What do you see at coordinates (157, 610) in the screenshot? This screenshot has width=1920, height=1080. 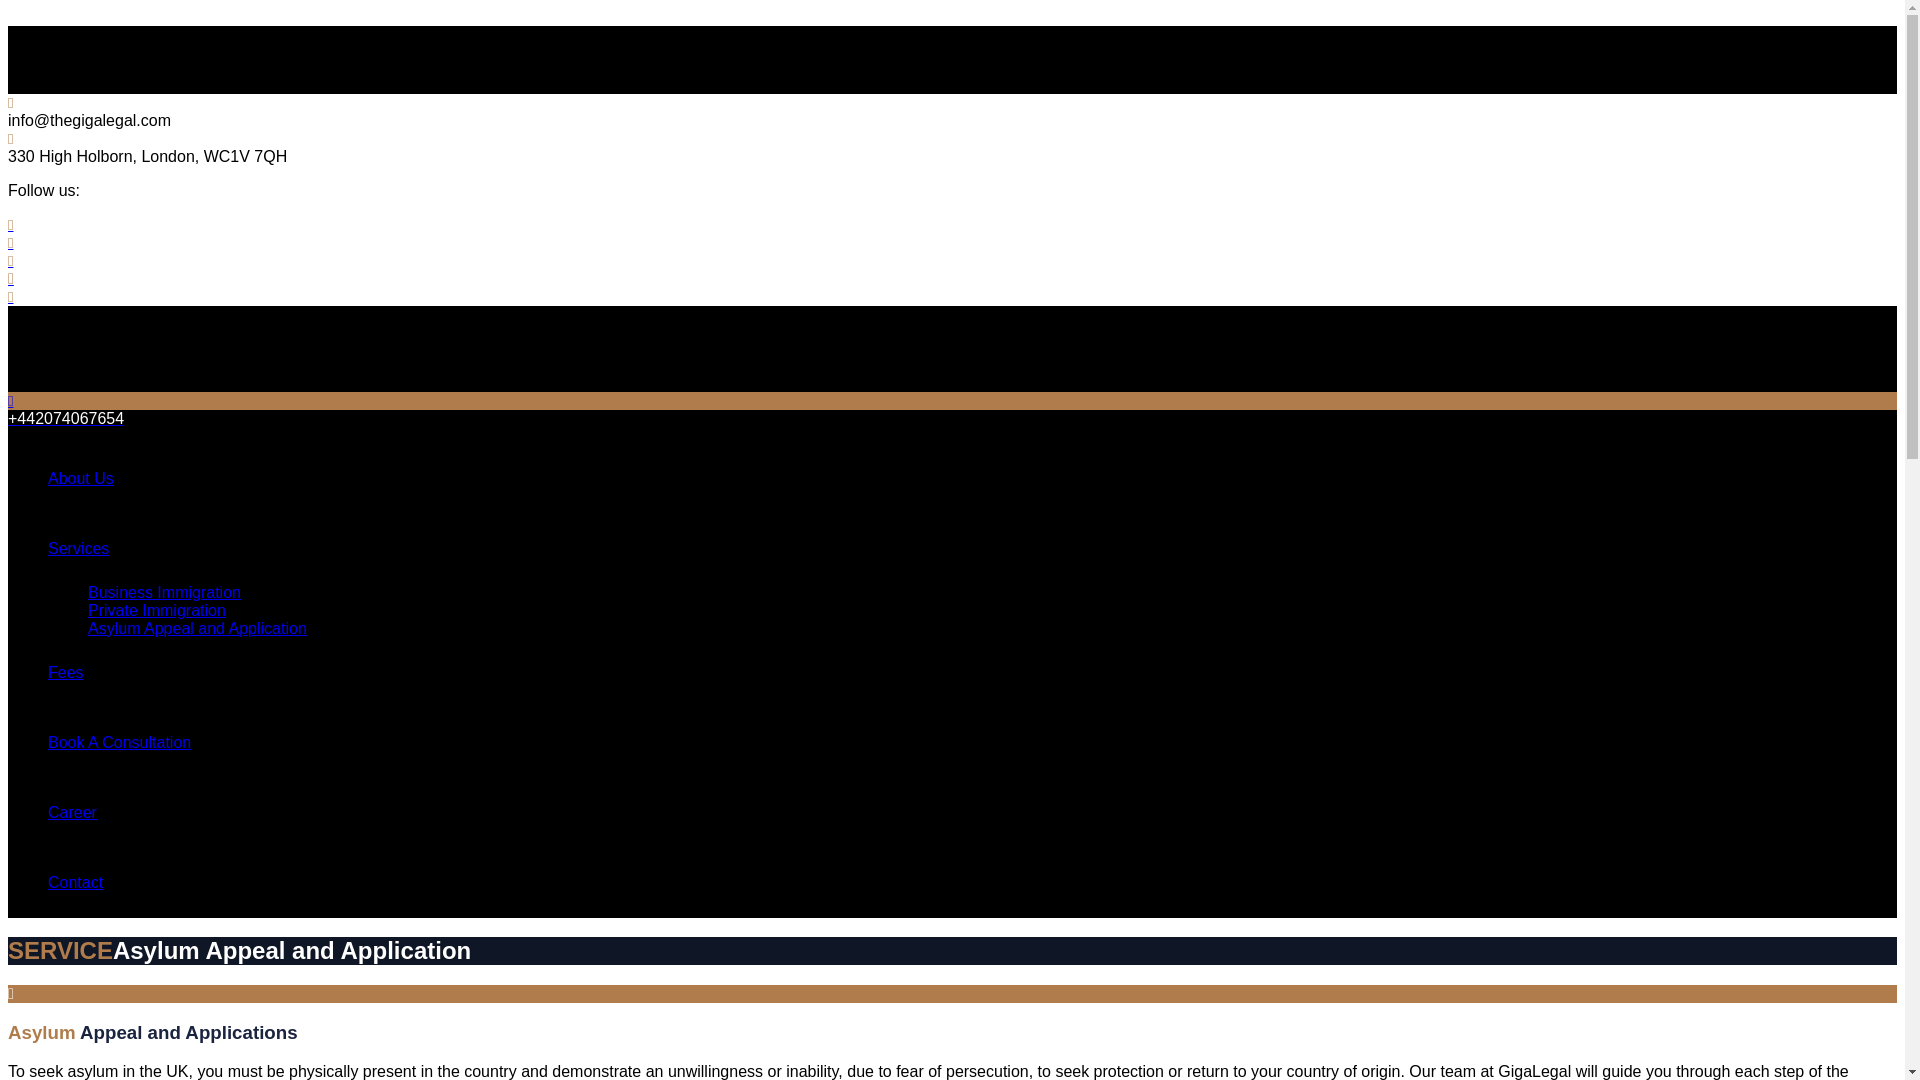 I see `Private Immigration` at bounding box center [157, 610].